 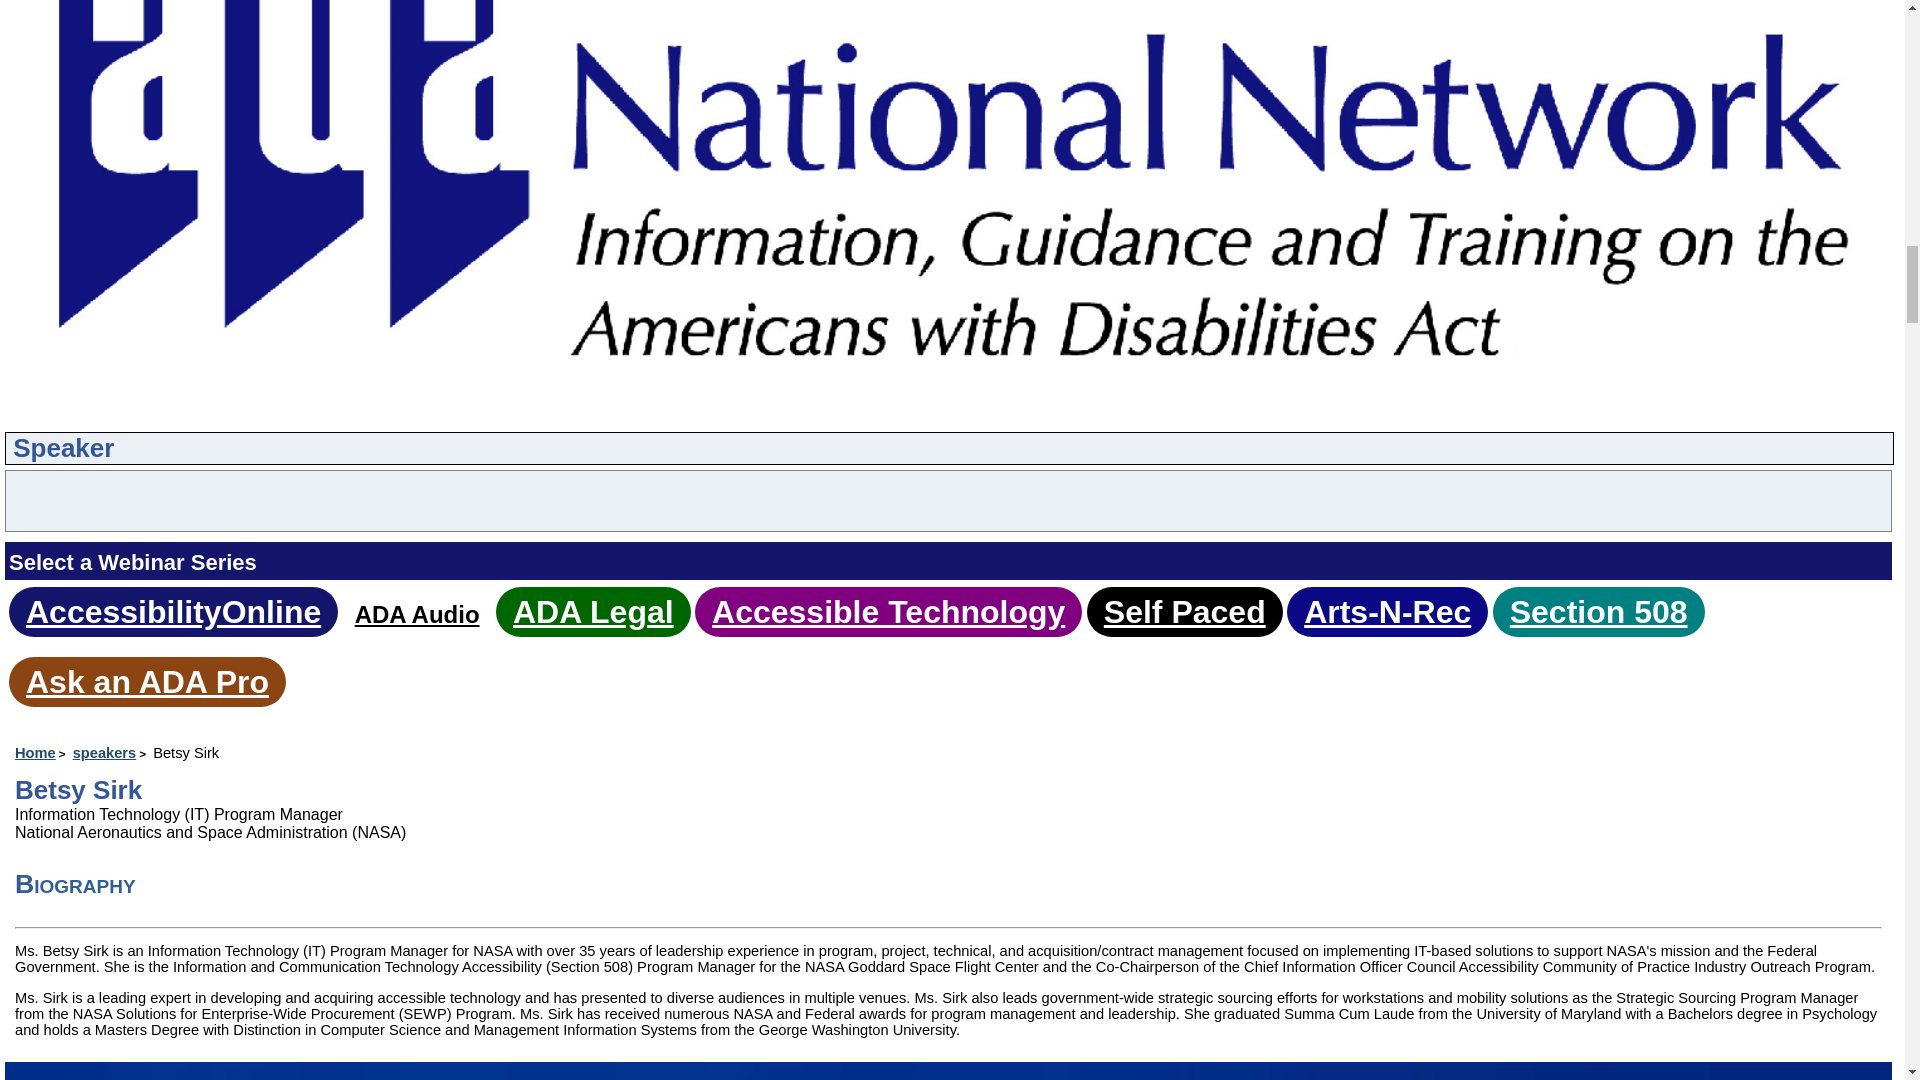 I want to click on ADA Legal, so click(x=592, y=612).